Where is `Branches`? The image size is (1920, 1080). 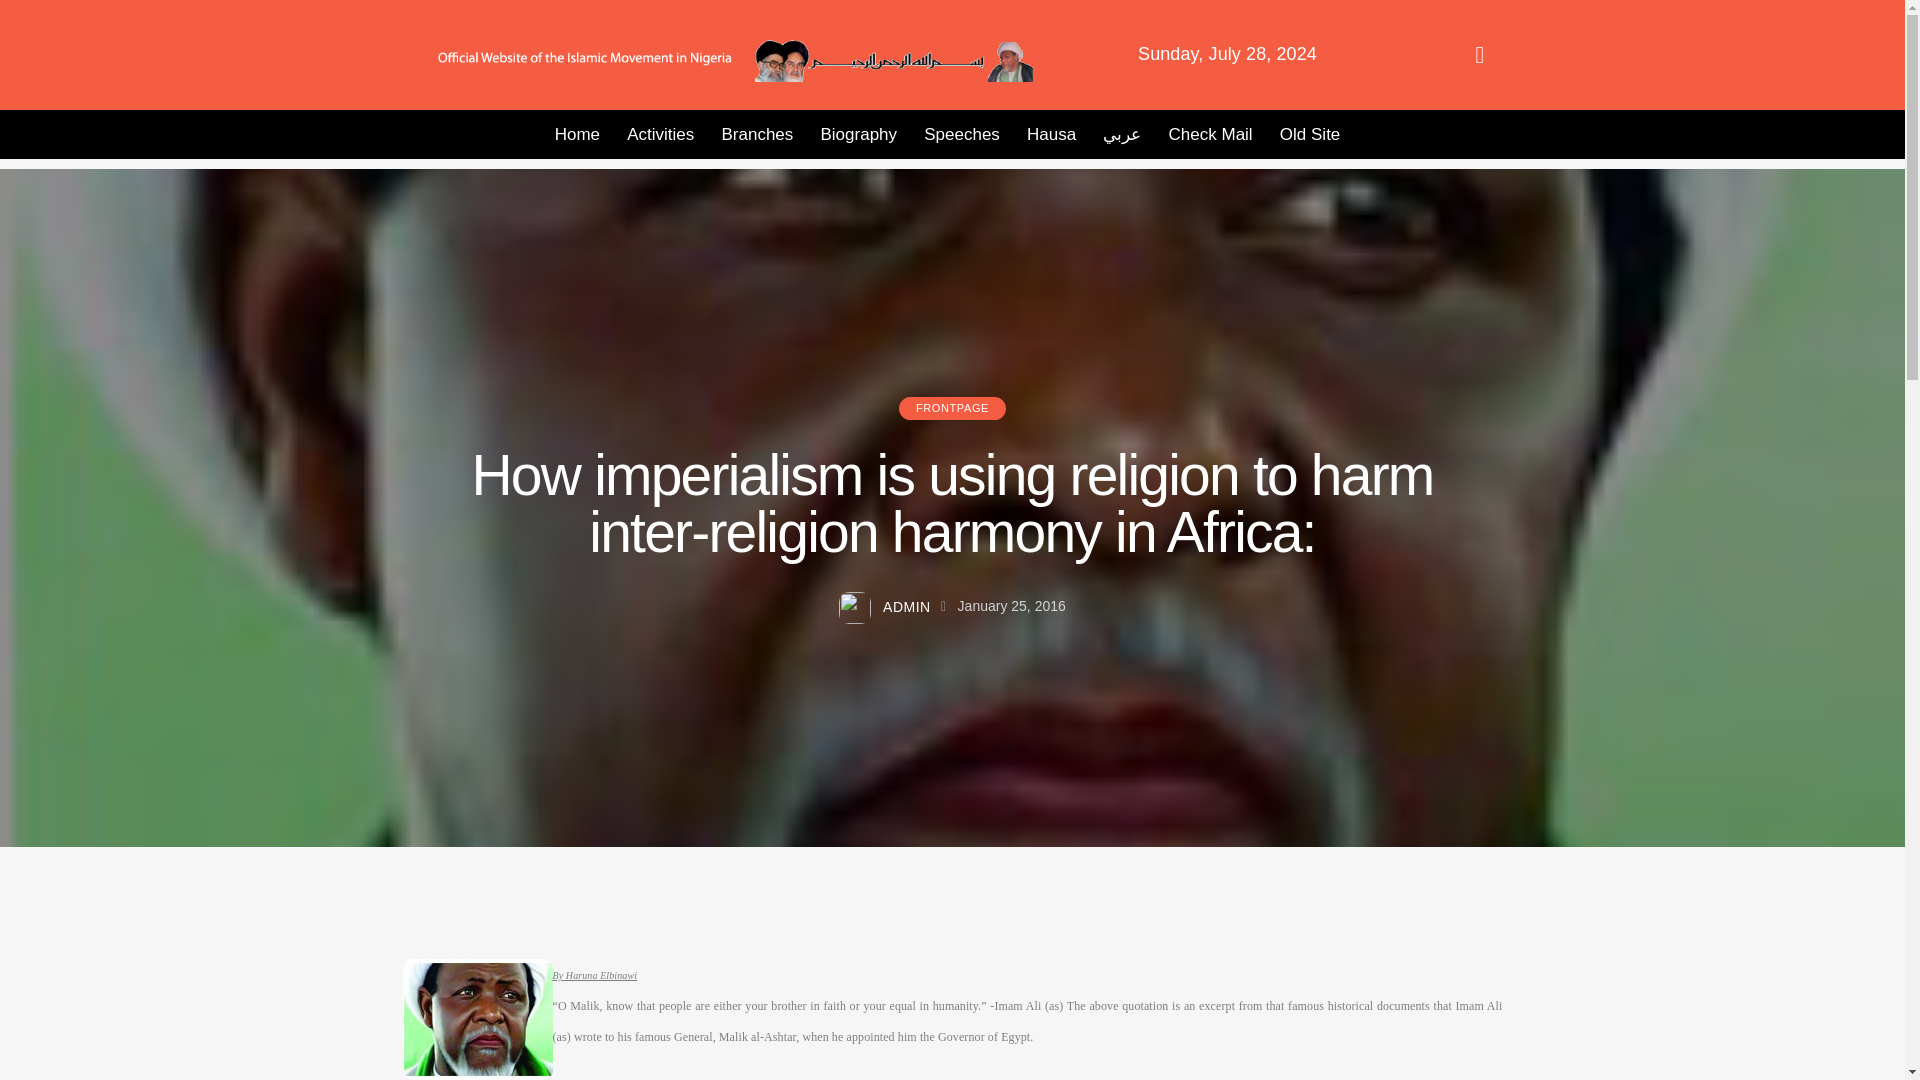
Branches is located at coordinates (757, 134).